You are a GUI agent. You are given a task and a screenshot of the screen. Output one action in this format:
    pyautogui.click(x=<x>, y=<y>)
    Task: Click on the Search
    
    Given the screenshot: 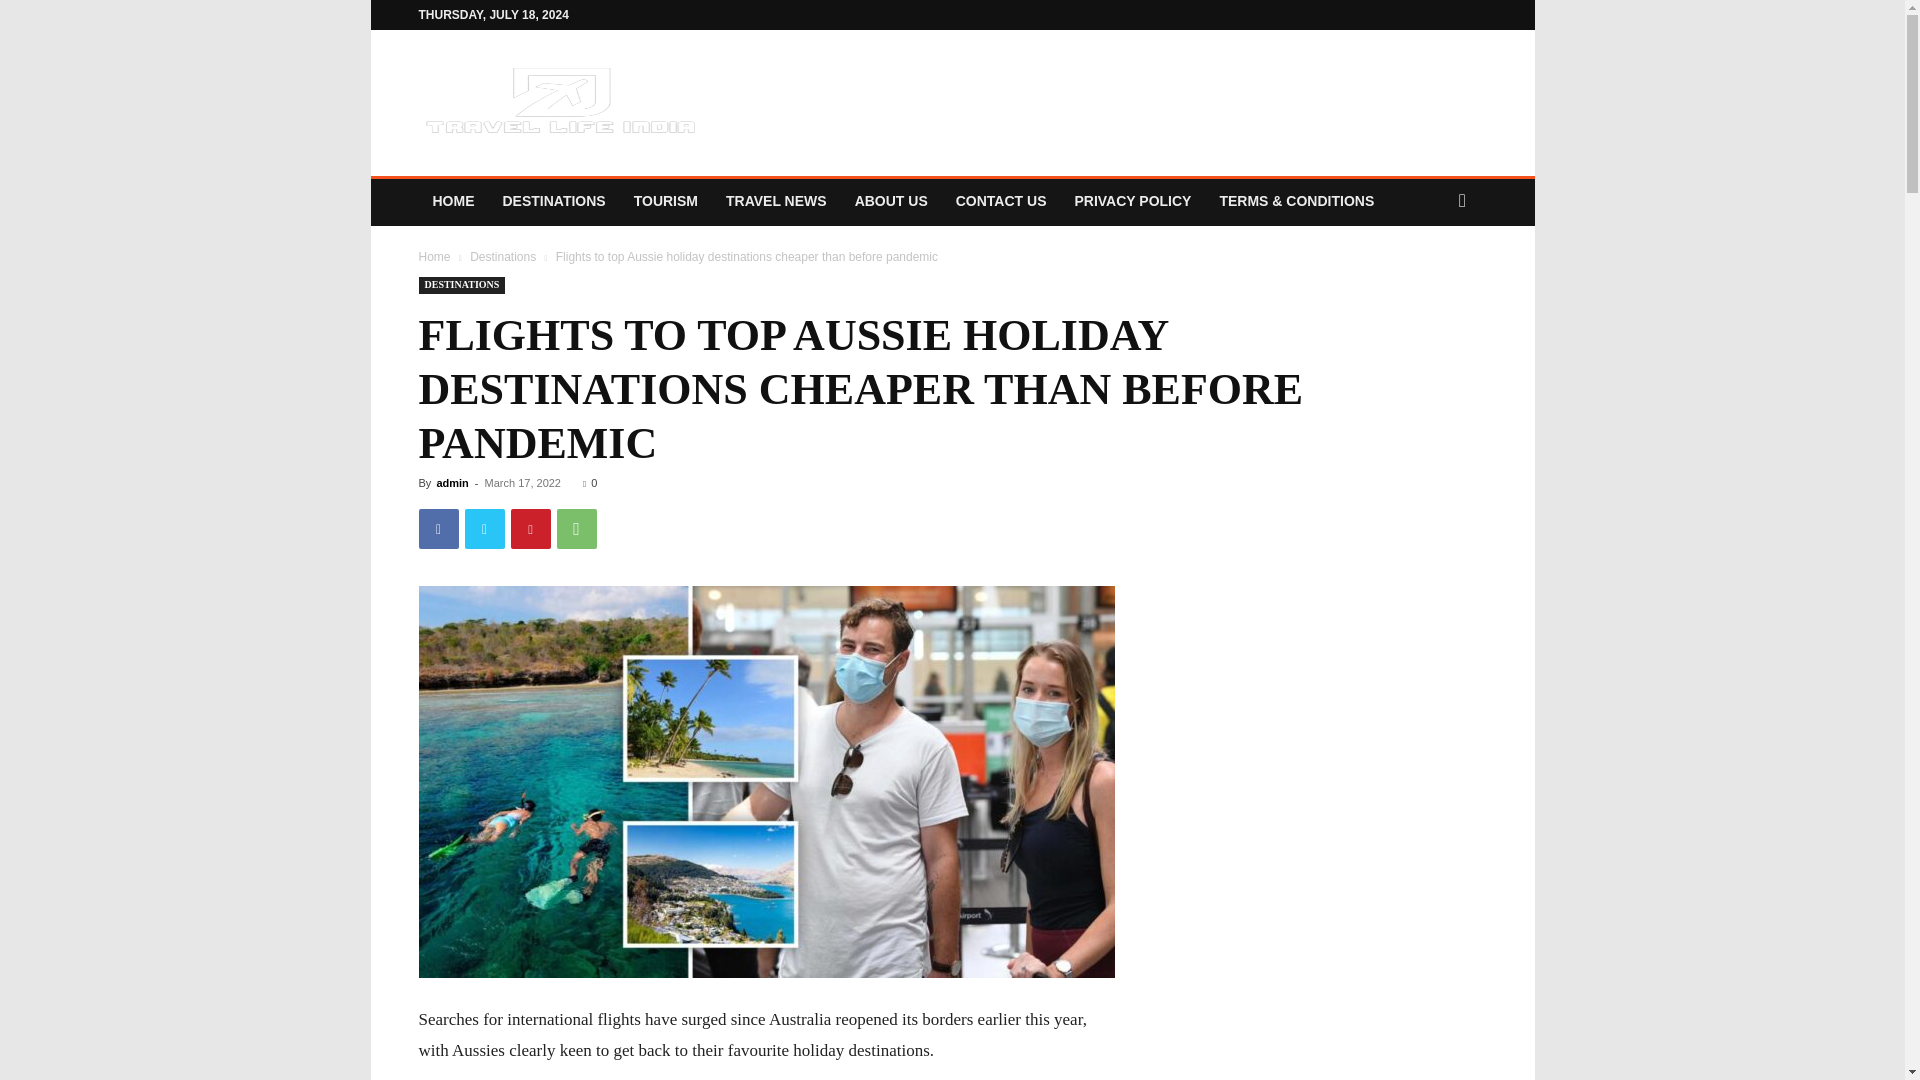 What is the action you would take?
    pyautogui.click(x=1424, y=282)
    